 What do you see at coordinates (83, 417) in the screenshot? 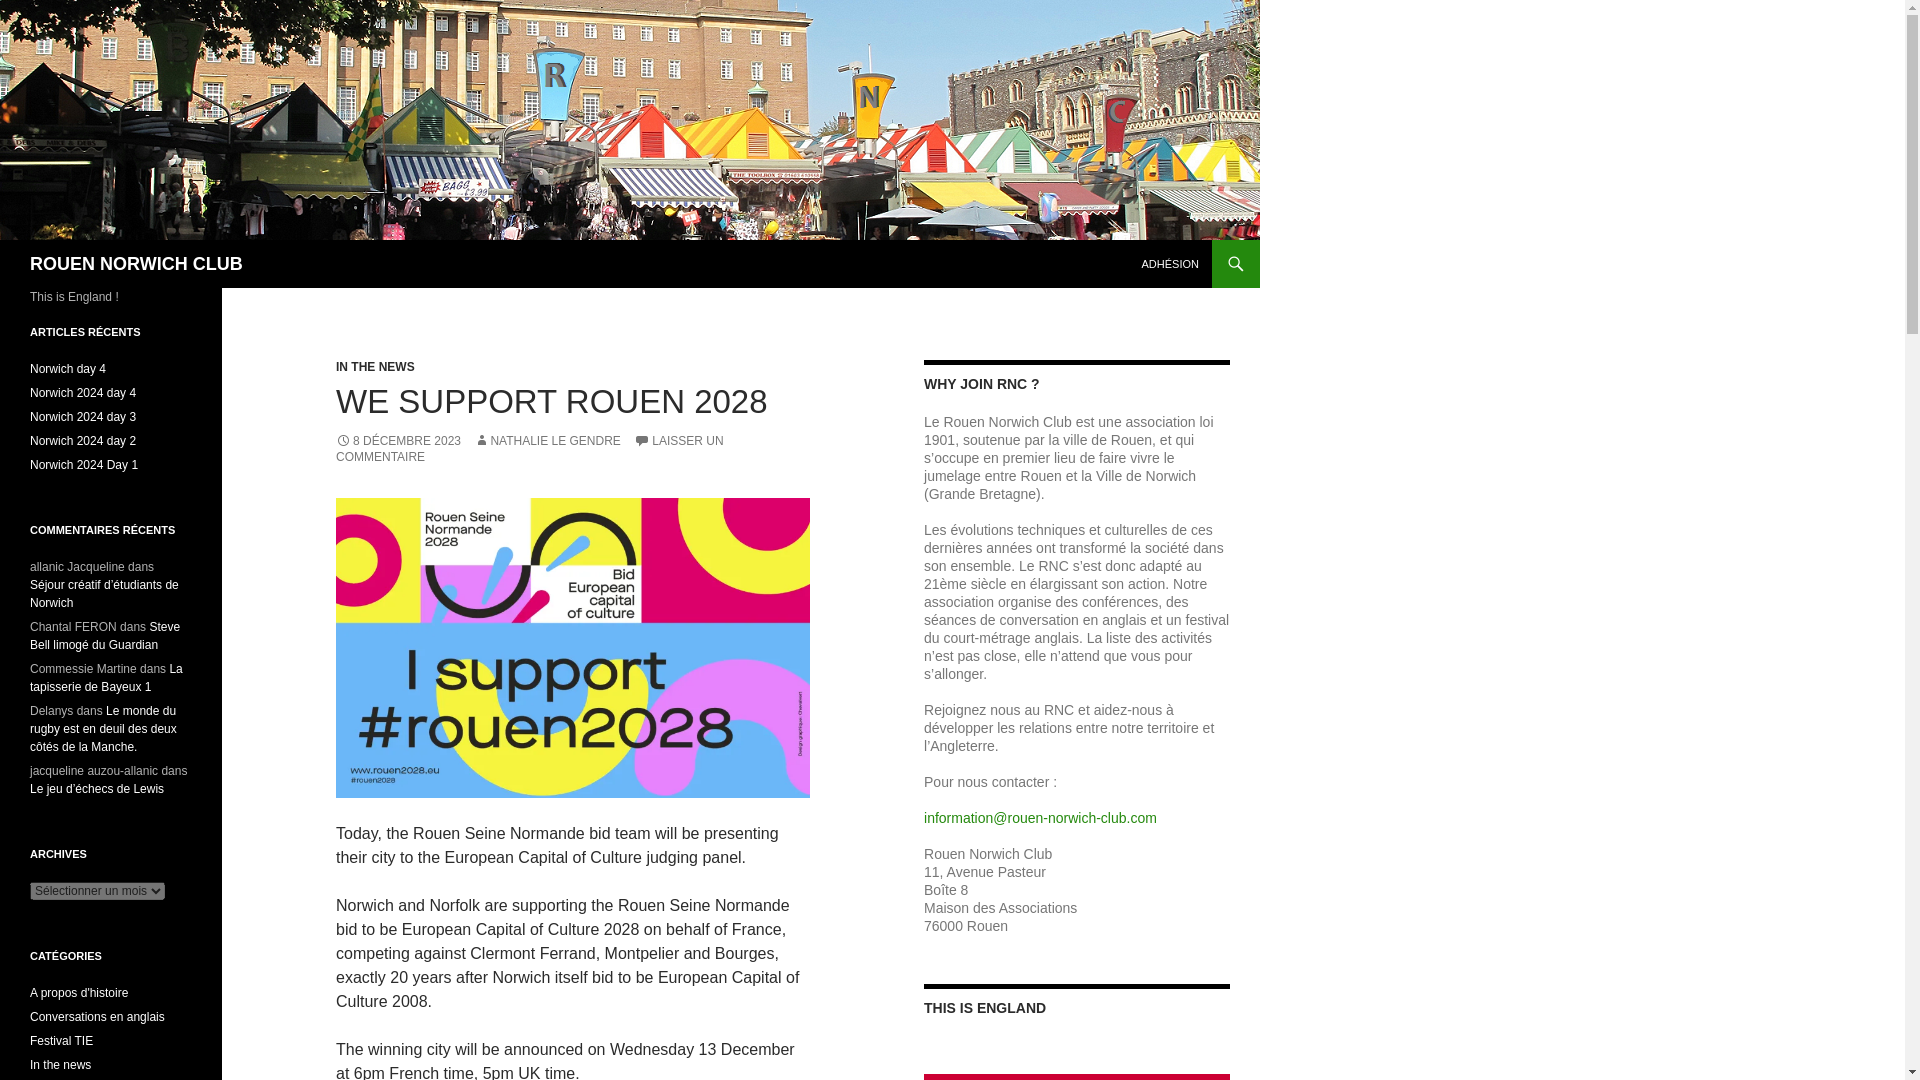
I see `Norwich 2024 day 3` at bounding box center [83, 417].